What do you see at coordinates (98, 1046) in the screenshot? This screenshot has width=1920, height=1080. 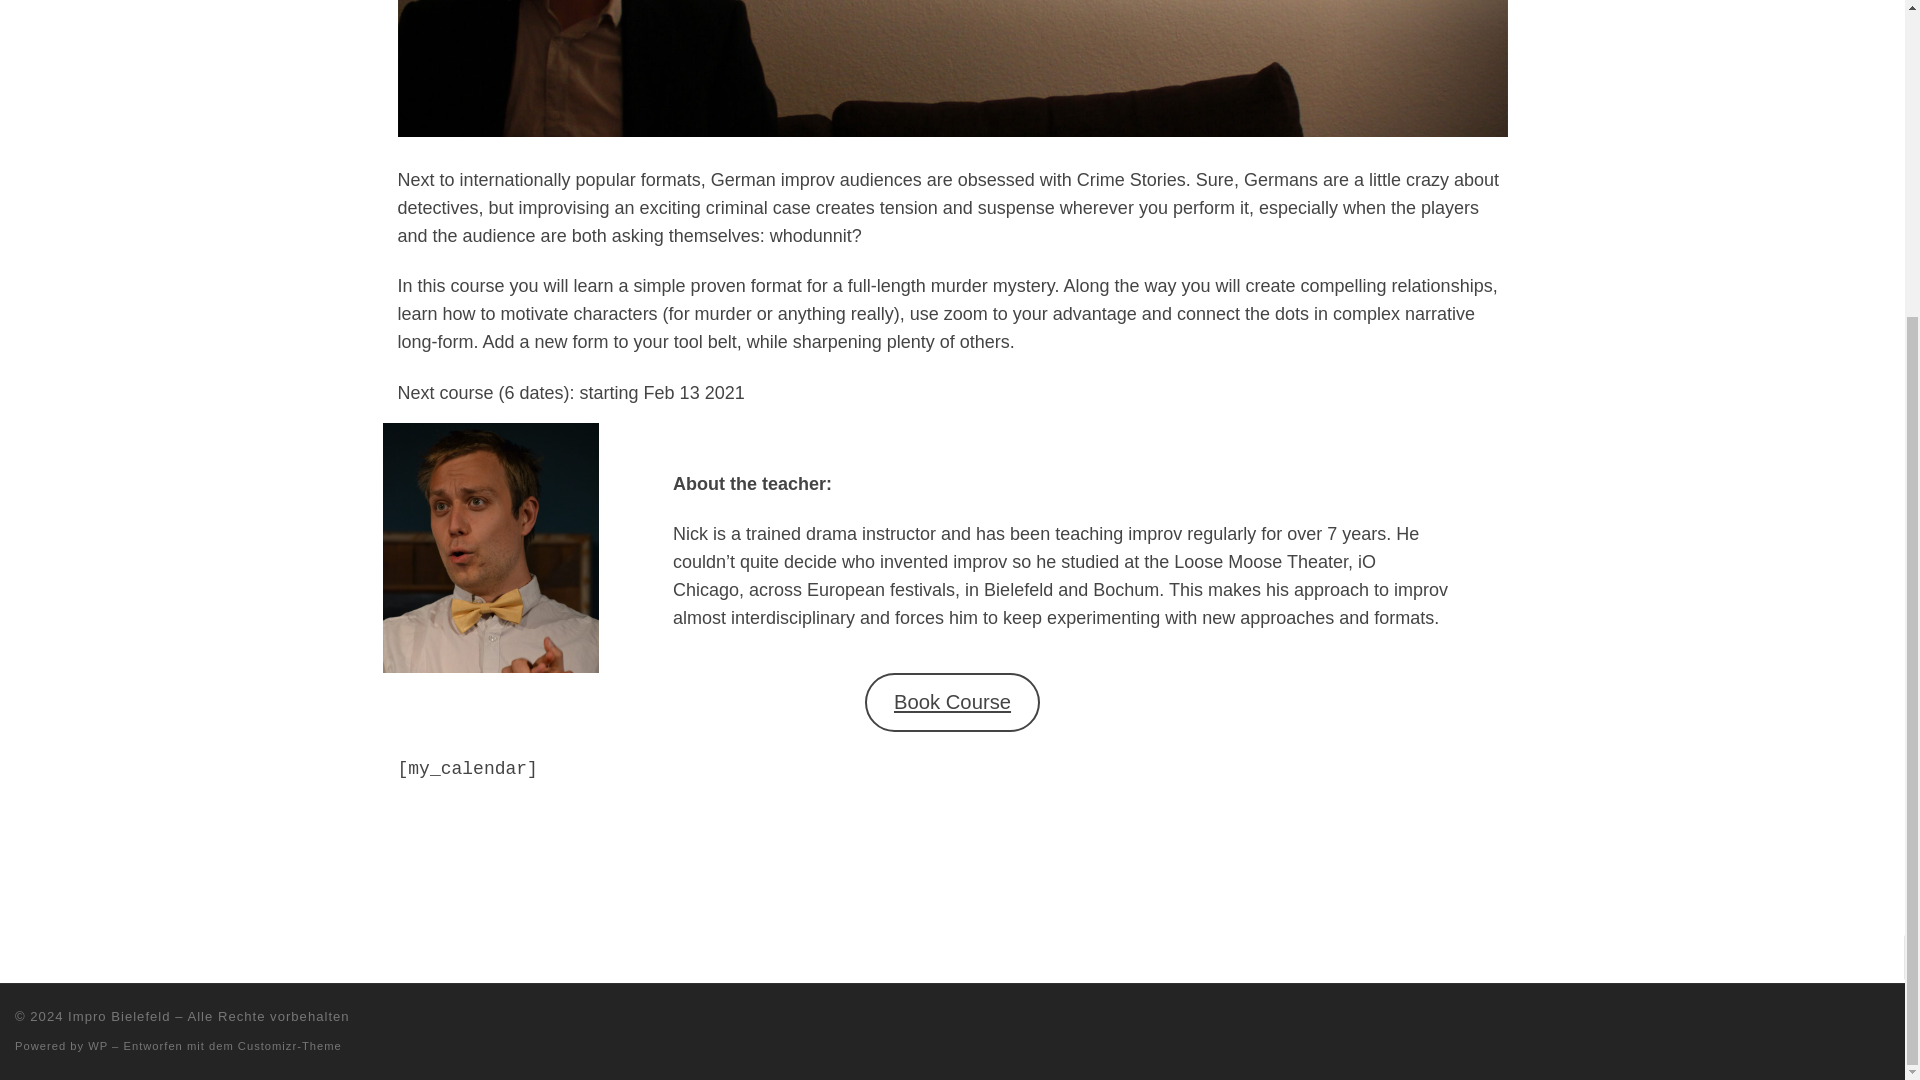 I see `Powered by WordPress` at bounding box center [98, 1046].